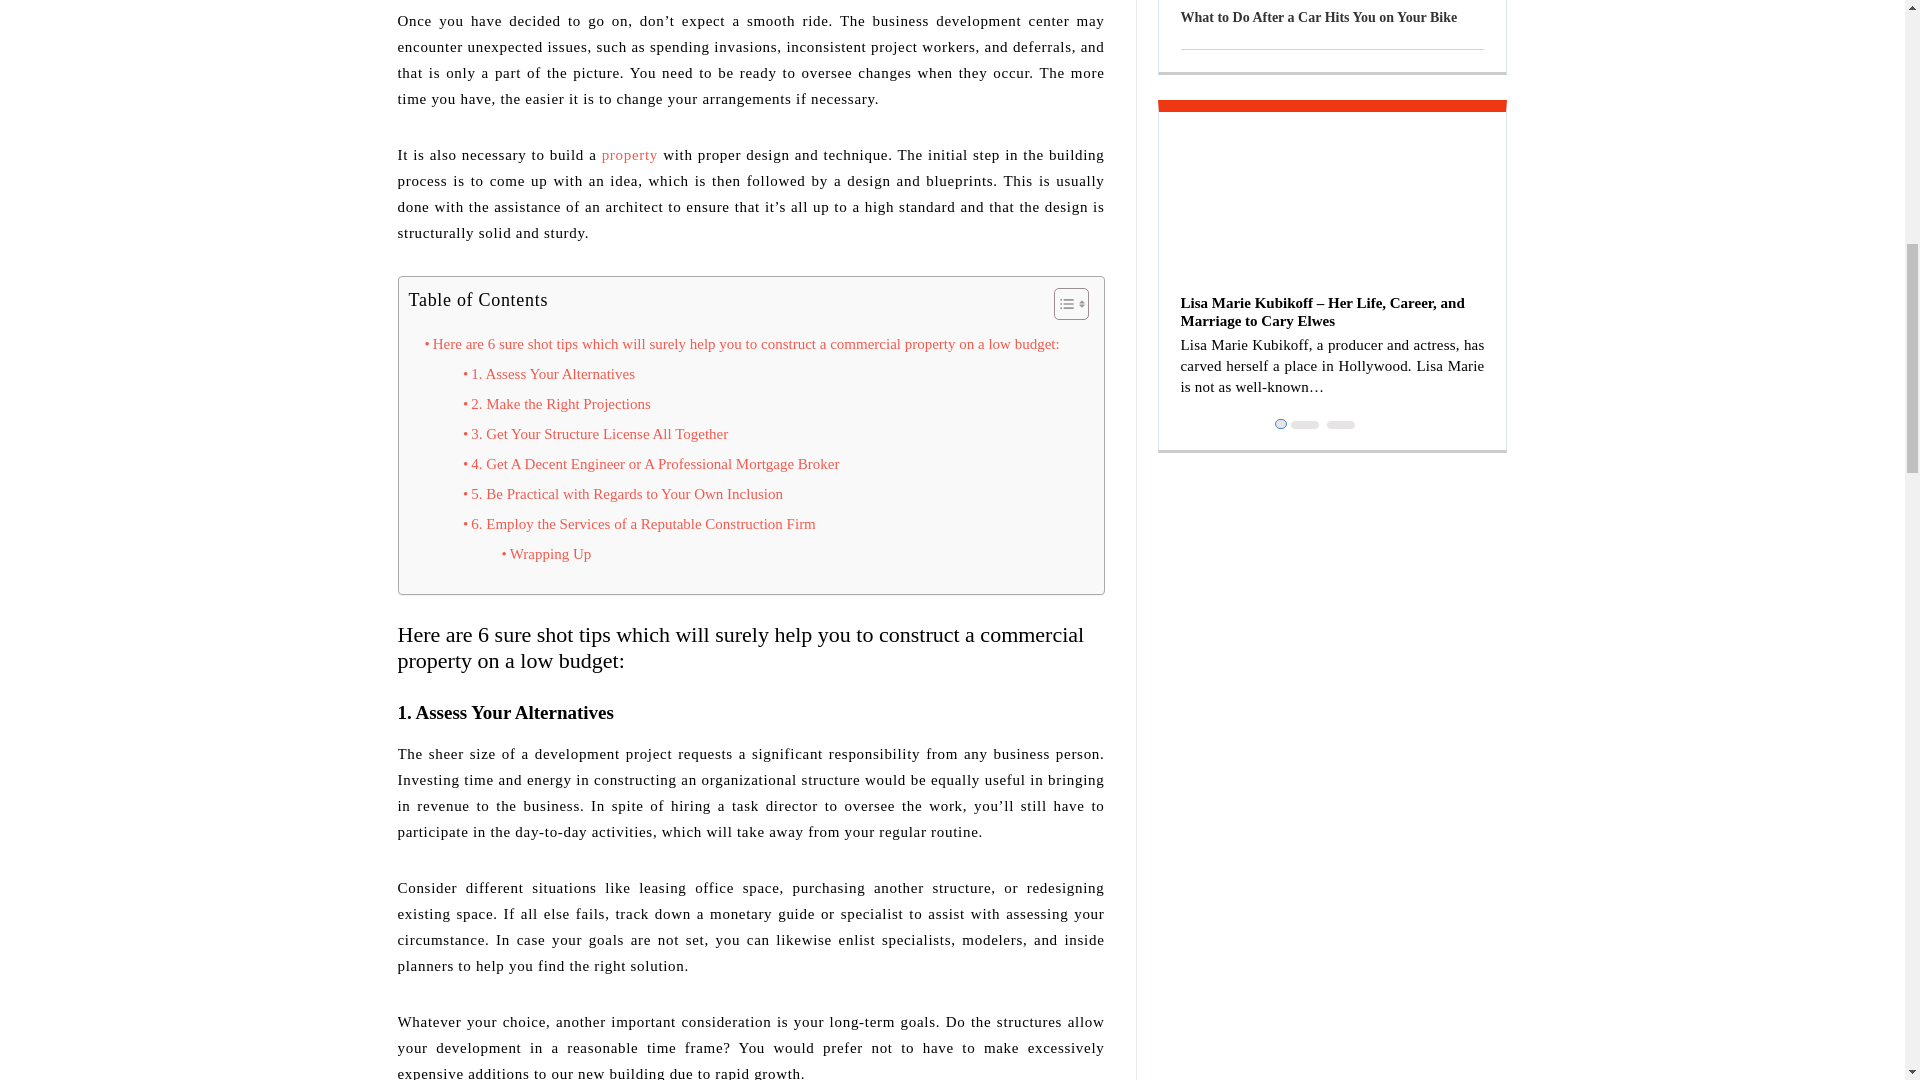 Image resolution: width=1920 pixels, height=1080 pixels. Describe the element at coordinates (651, 464) in the screenshot. I see `4. Get A Decent Engineer or A Professional Mortgage Broker` at that location.